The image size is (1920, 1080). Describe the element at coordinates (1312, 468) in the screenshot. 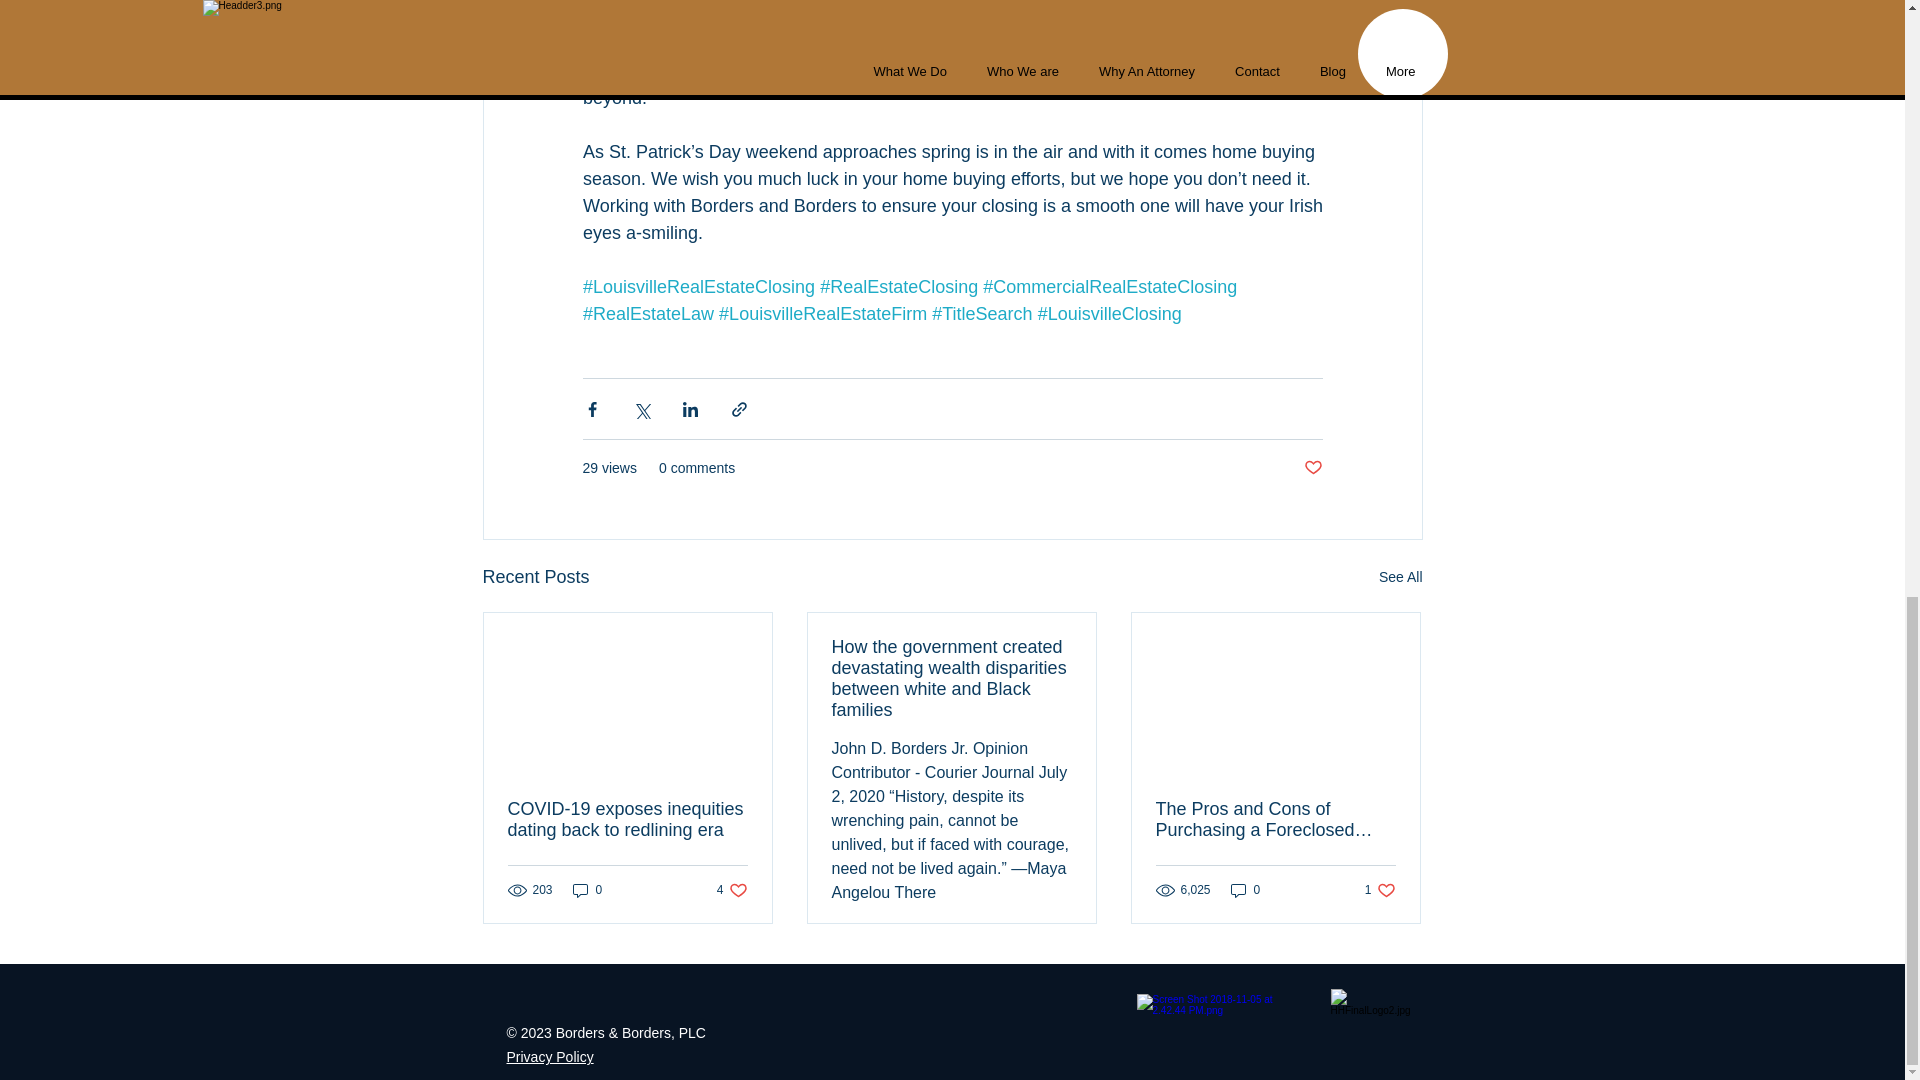

I see `COVID-19 exposes inequities dating back to redlining era` at that location.